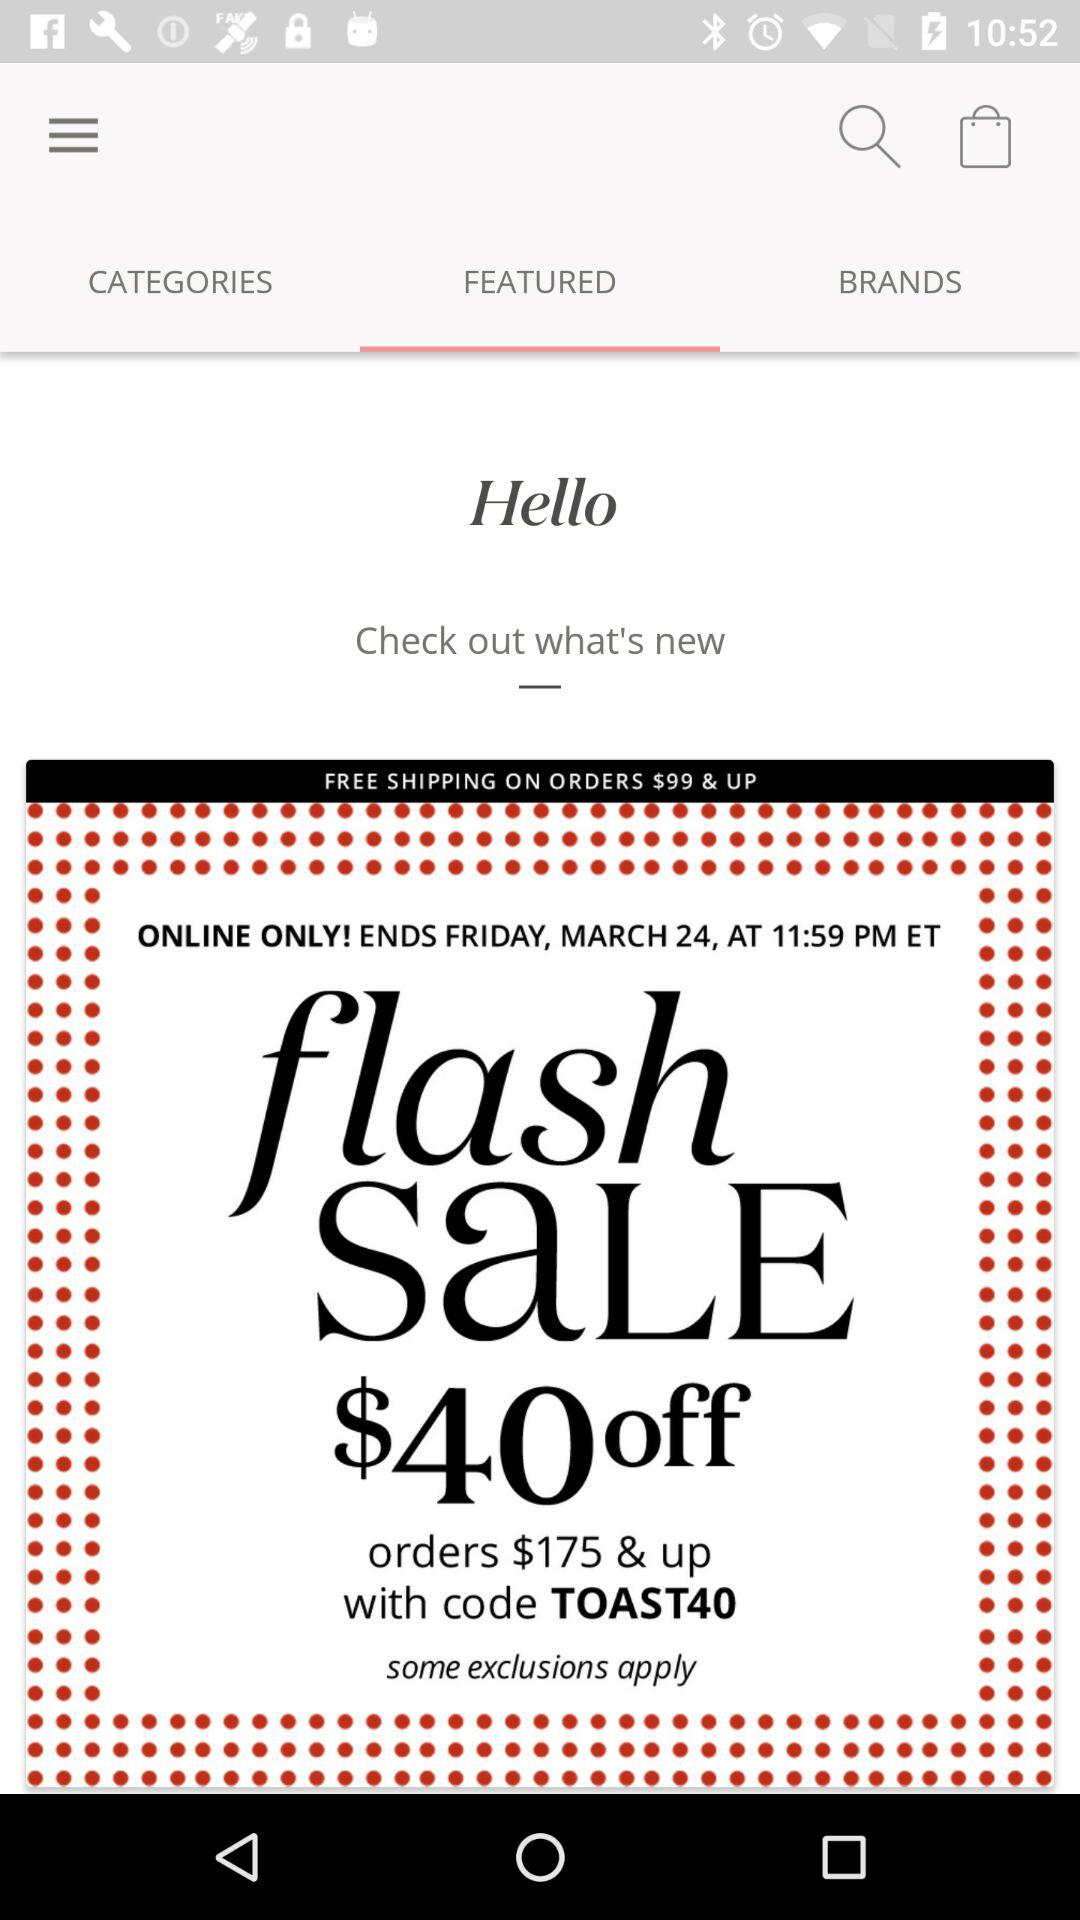  I want to click on serce, so click(870, 136).